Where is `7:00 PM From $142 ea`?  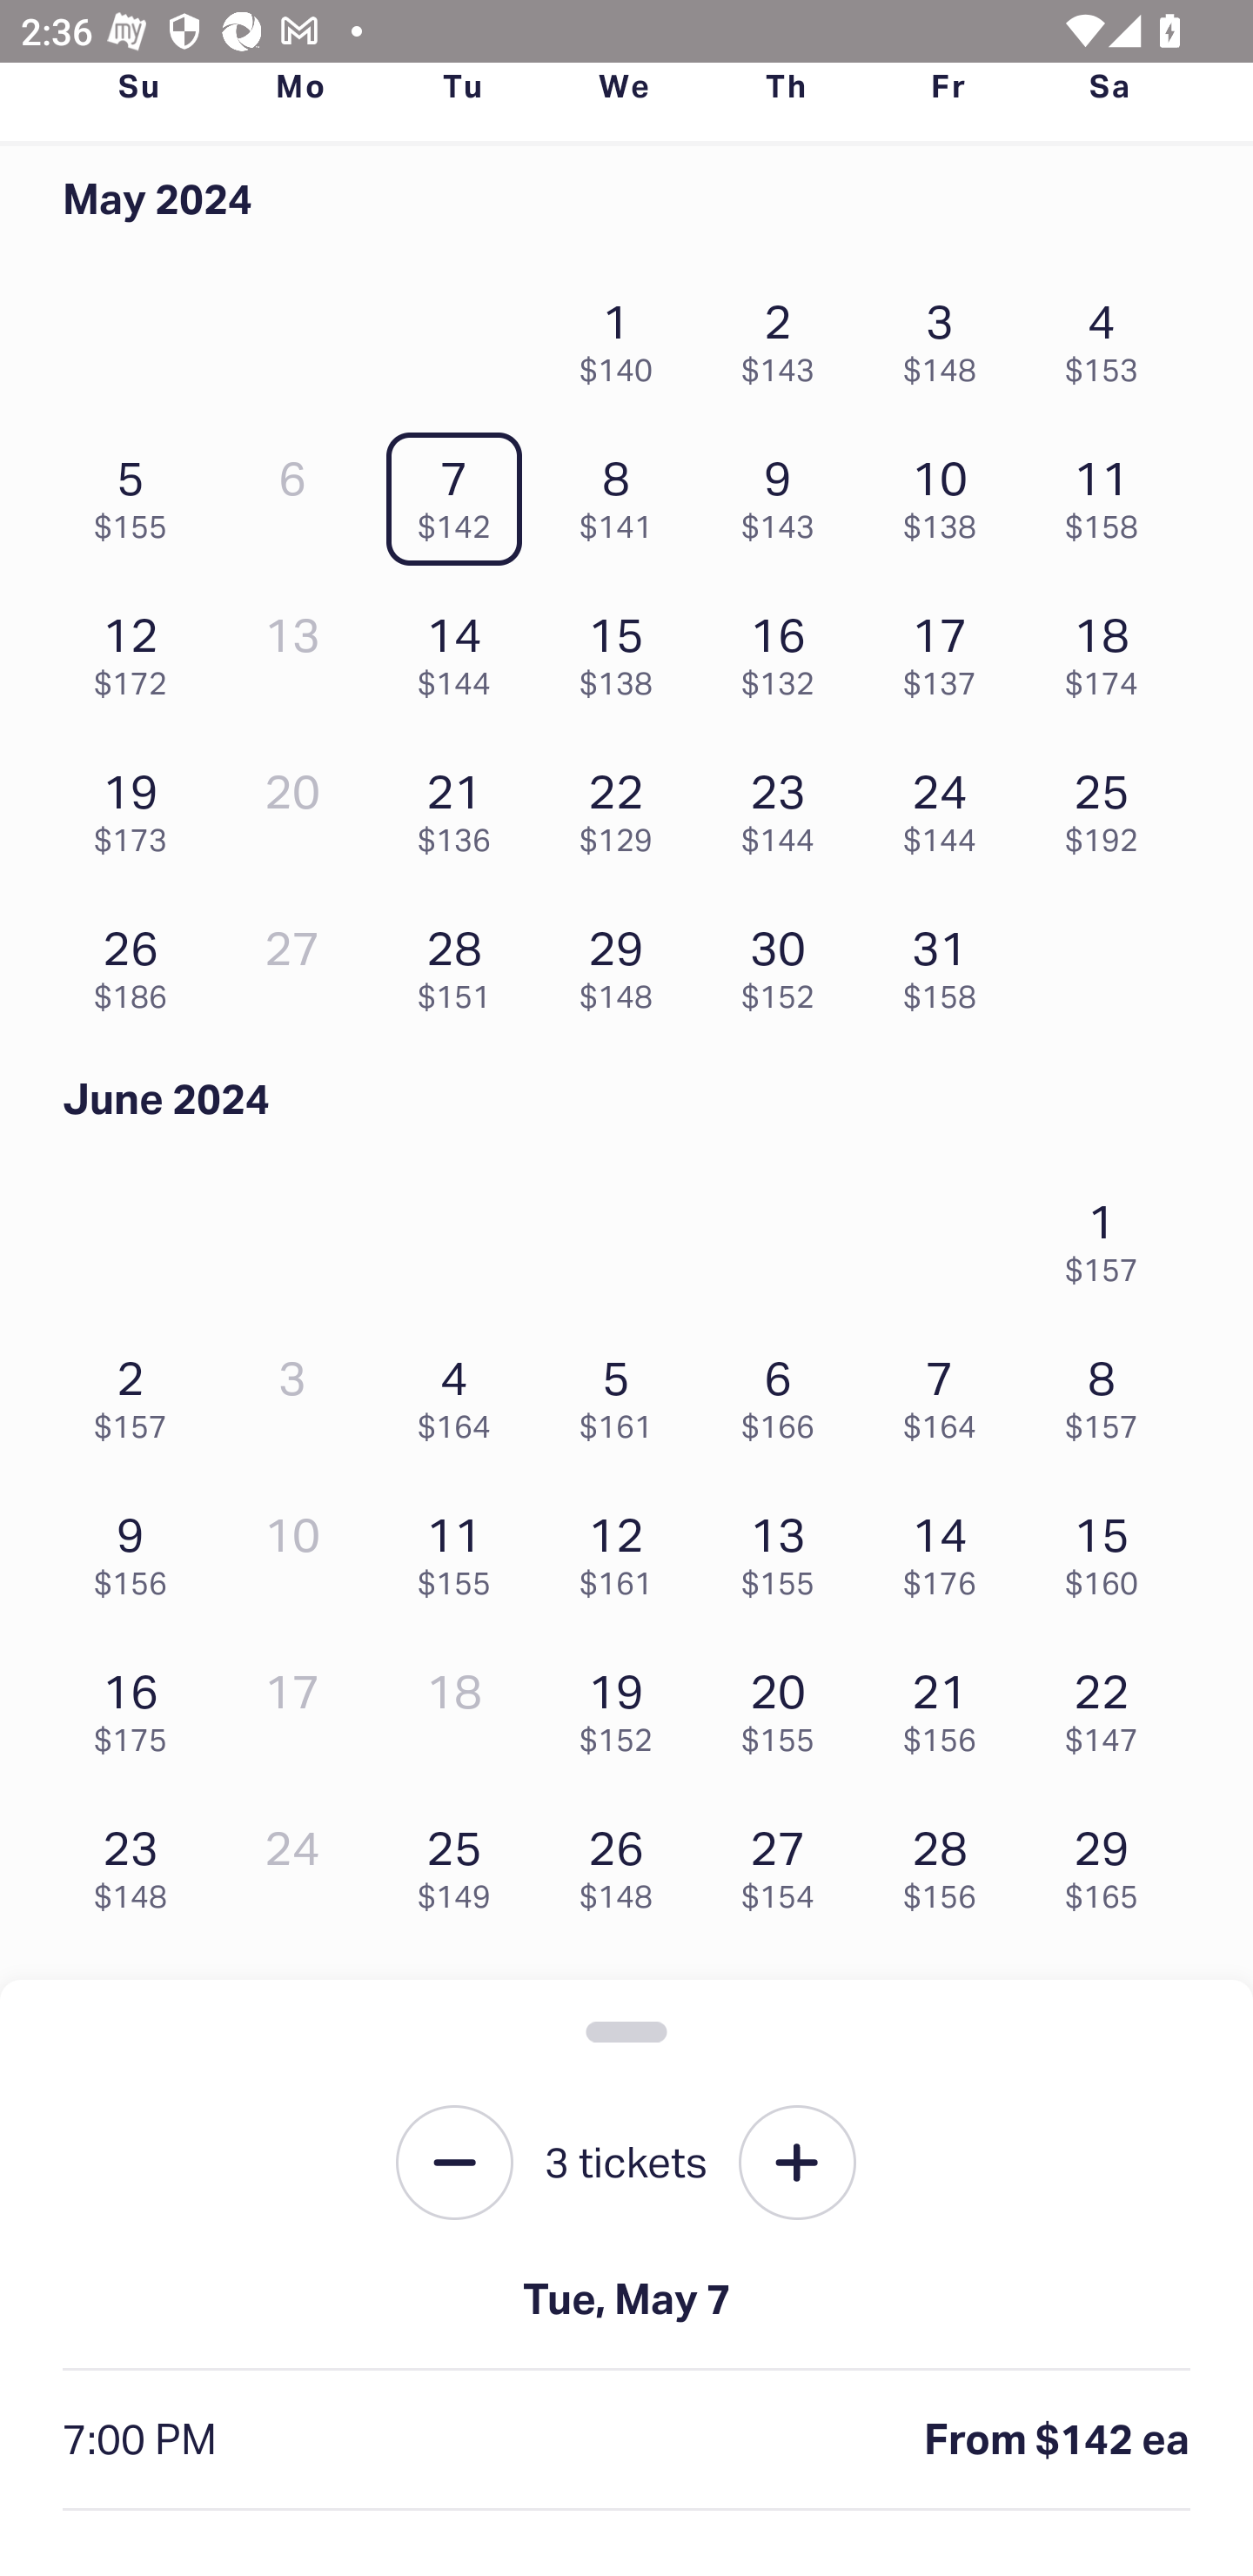 7:00 PM From $142 ea is located at coordinates (626, 2440).